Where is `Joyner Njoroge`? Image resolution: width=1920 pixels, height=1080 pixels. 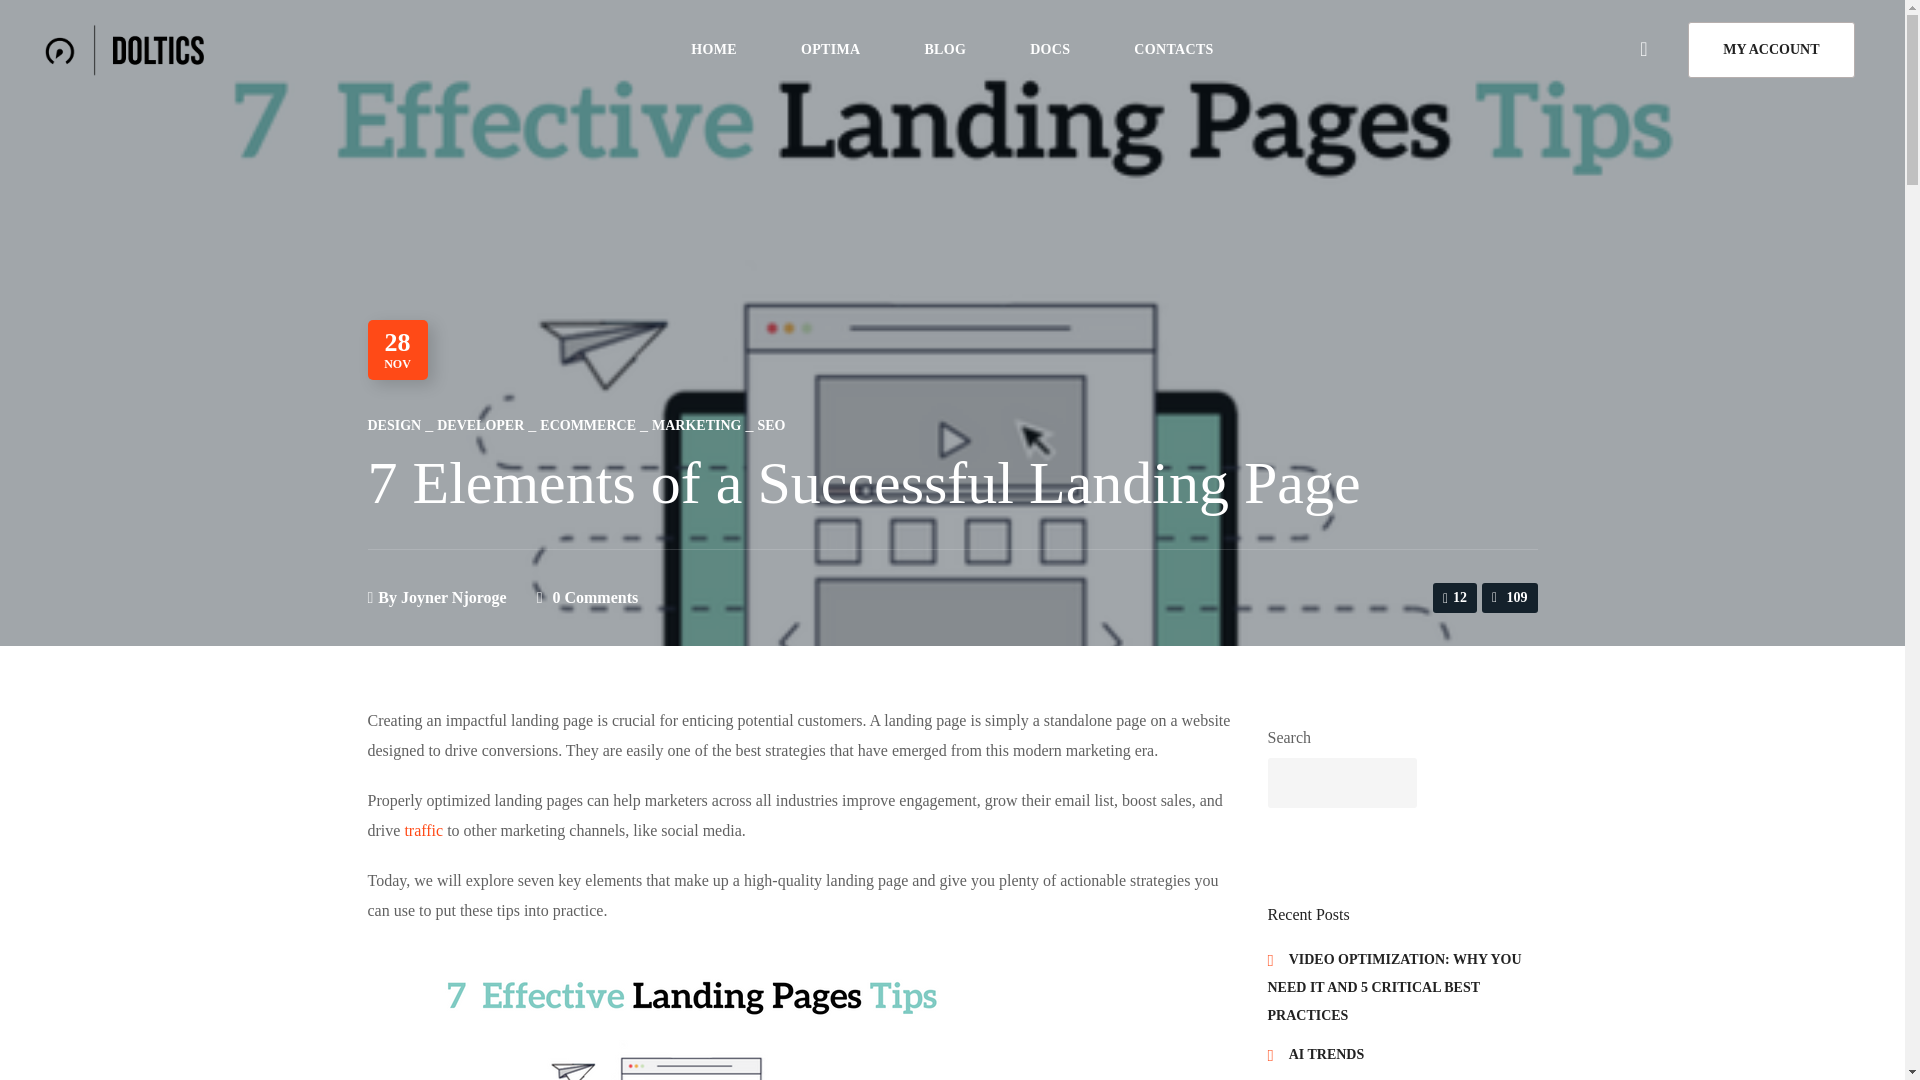 Joyner Njoroge is located at coordinates (454, 596).